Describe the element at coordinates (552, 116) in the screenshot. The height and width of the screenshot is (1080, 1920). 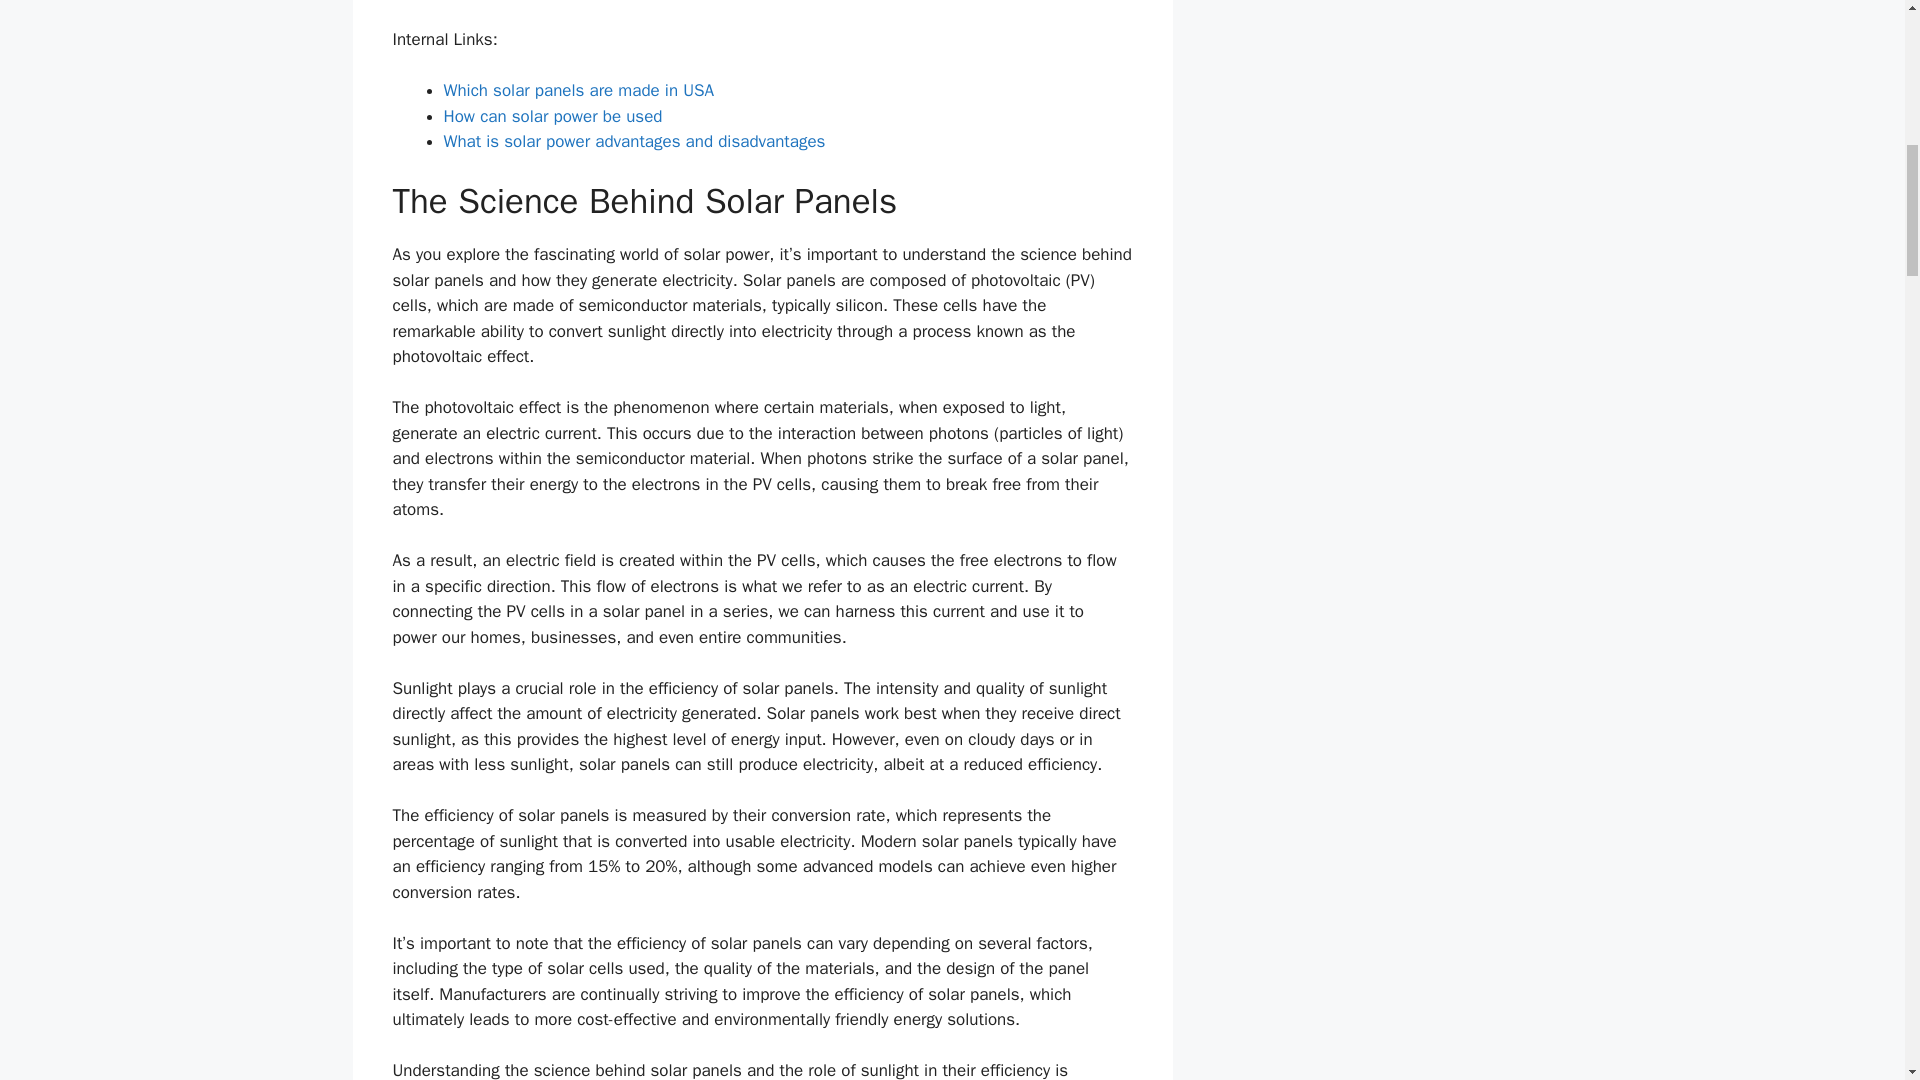
I see `How can solar power be used` at that location.